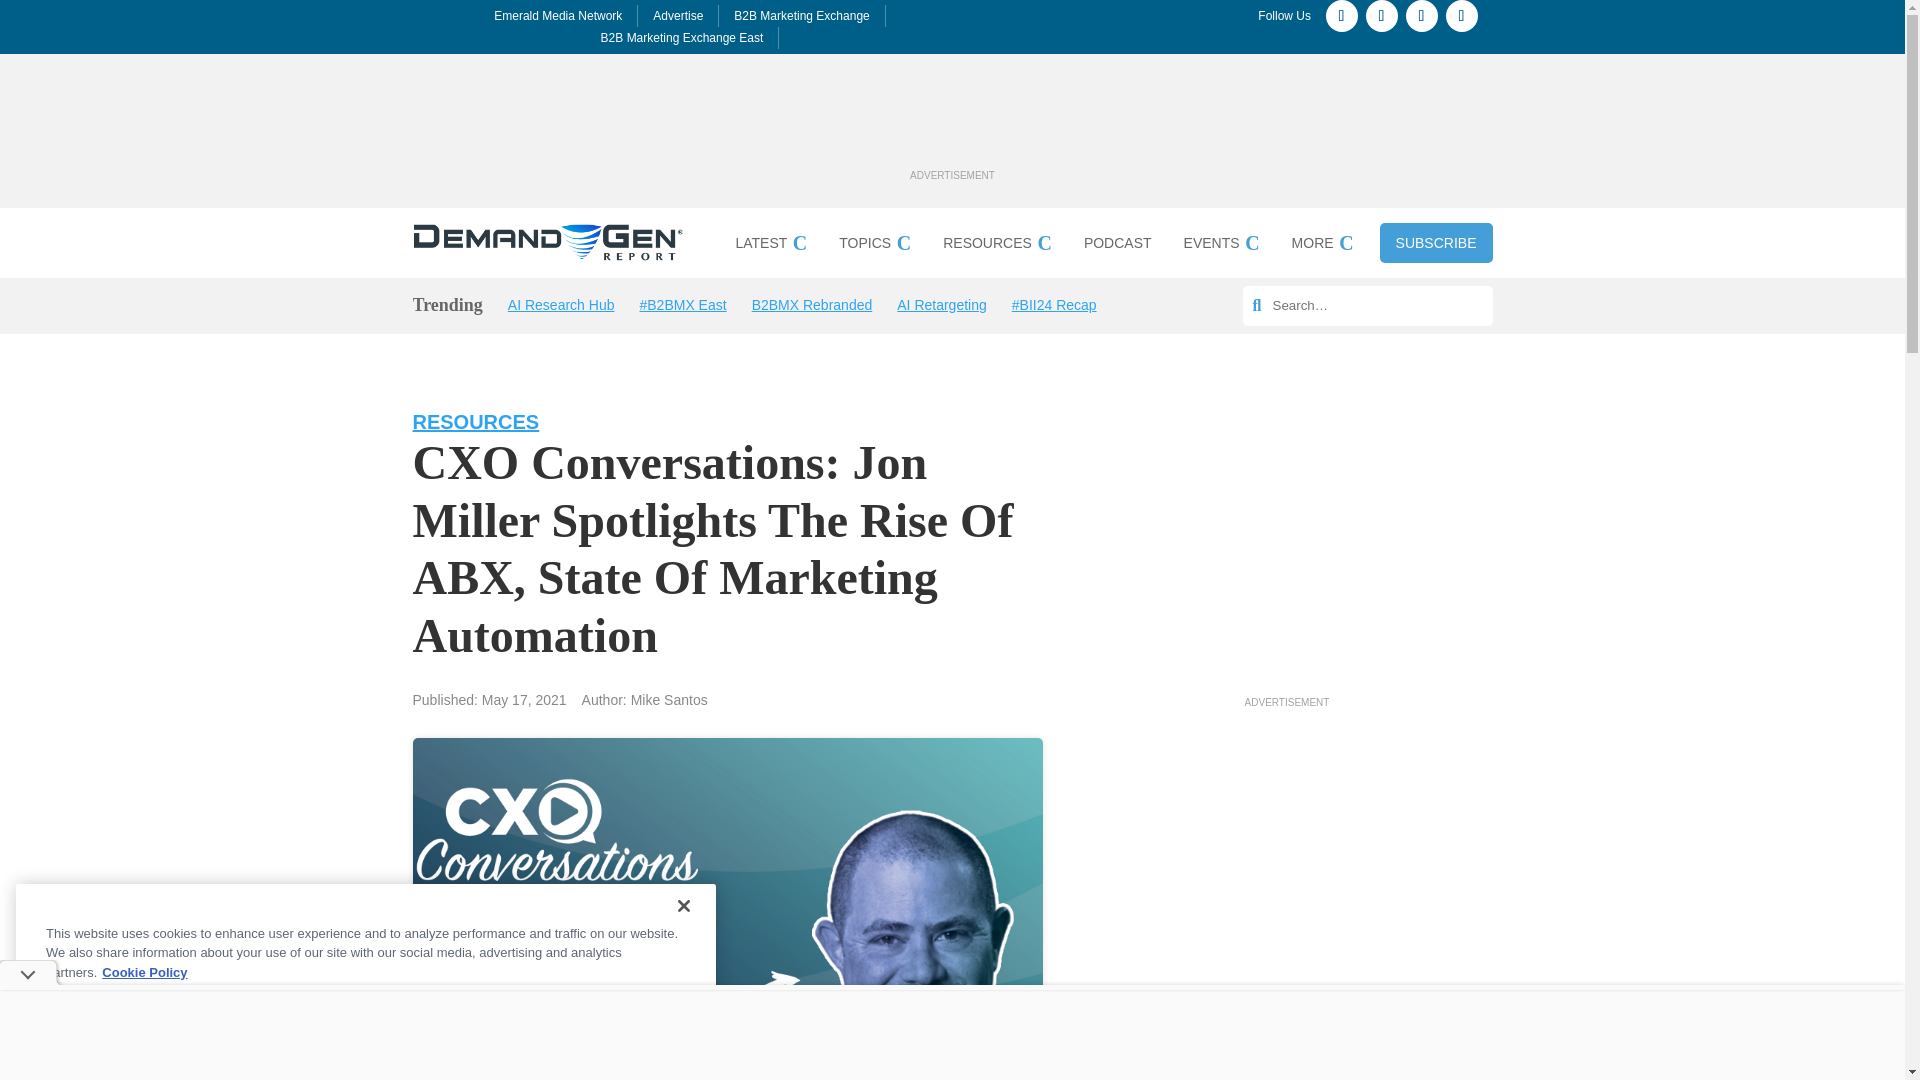 The image size is (1920, 1080). Describe the element at coordinates (801, 15) in the screenshot. I see `B2B Marketing Exchange` at that location.